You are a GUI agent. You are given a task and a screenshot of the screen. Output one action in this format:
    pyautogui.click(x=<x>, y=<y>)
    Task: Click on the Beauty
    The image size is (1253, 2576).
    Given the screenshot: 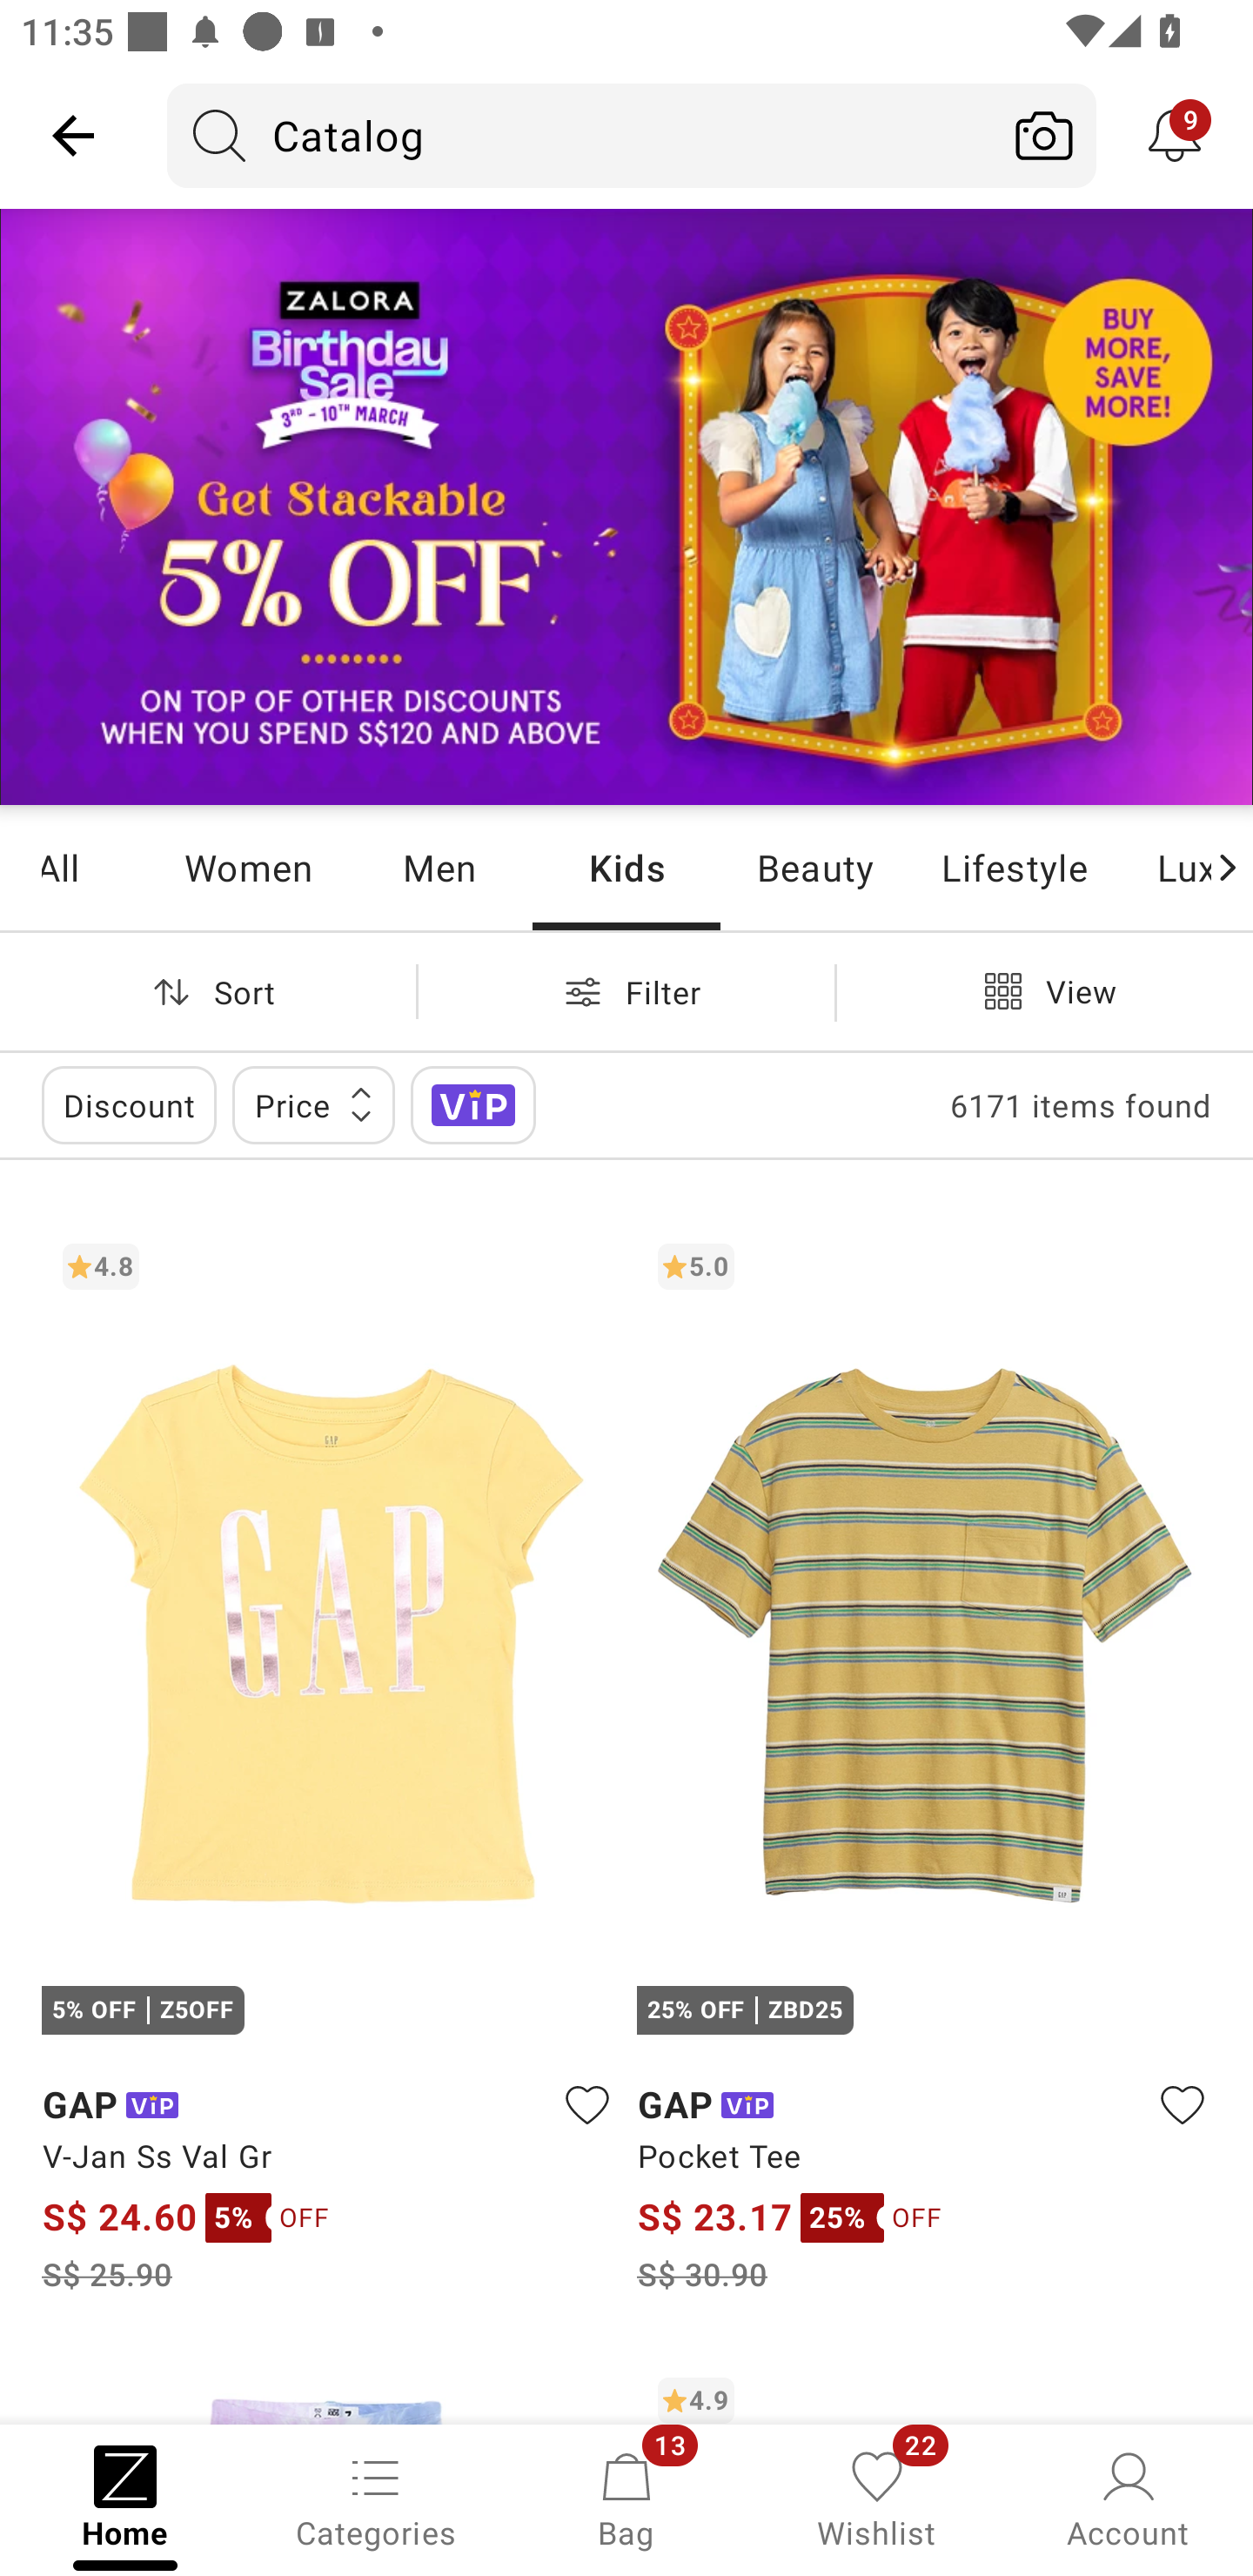 What is the action you would take?
    pyautogui.click(x=814, y=867)
    